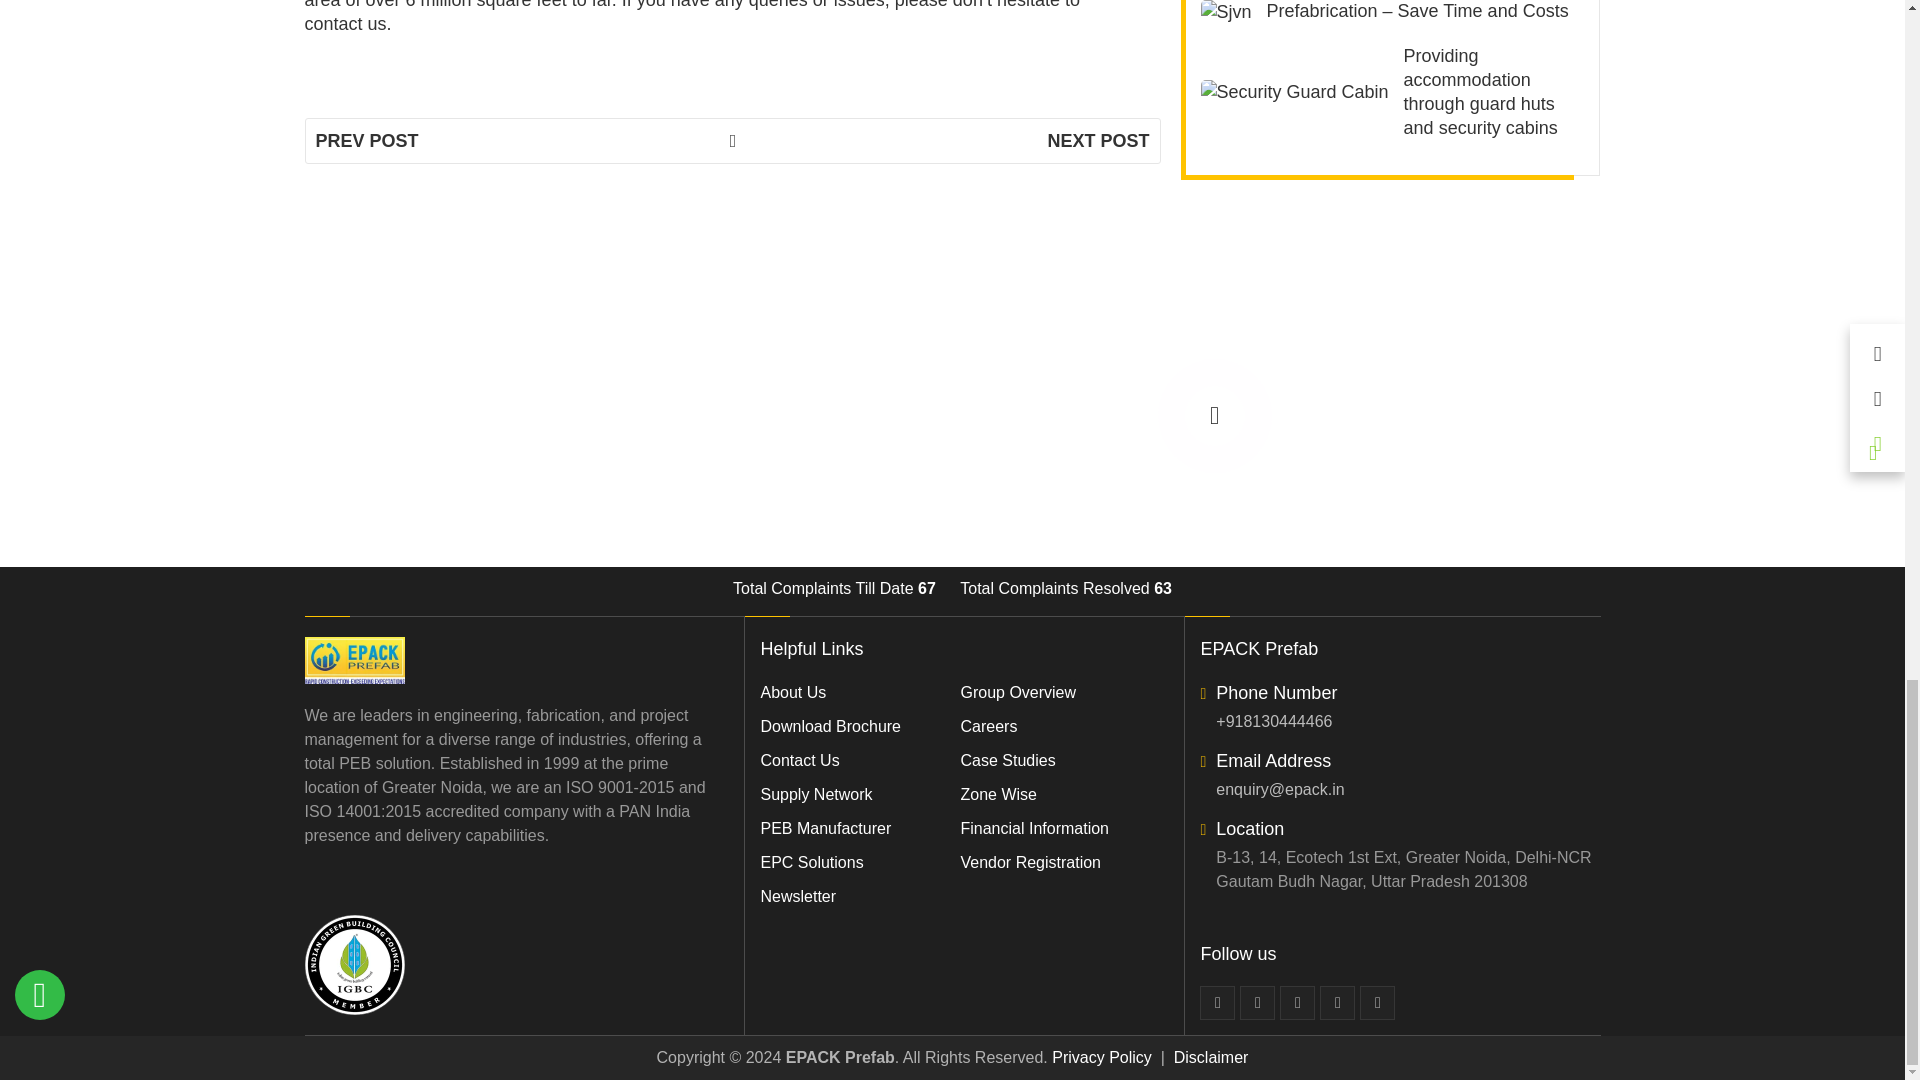 The image size is (1920, 1080). Describe the element at coordinates (1338, 1002) in the screenshot. I see `Youtube` at that location.